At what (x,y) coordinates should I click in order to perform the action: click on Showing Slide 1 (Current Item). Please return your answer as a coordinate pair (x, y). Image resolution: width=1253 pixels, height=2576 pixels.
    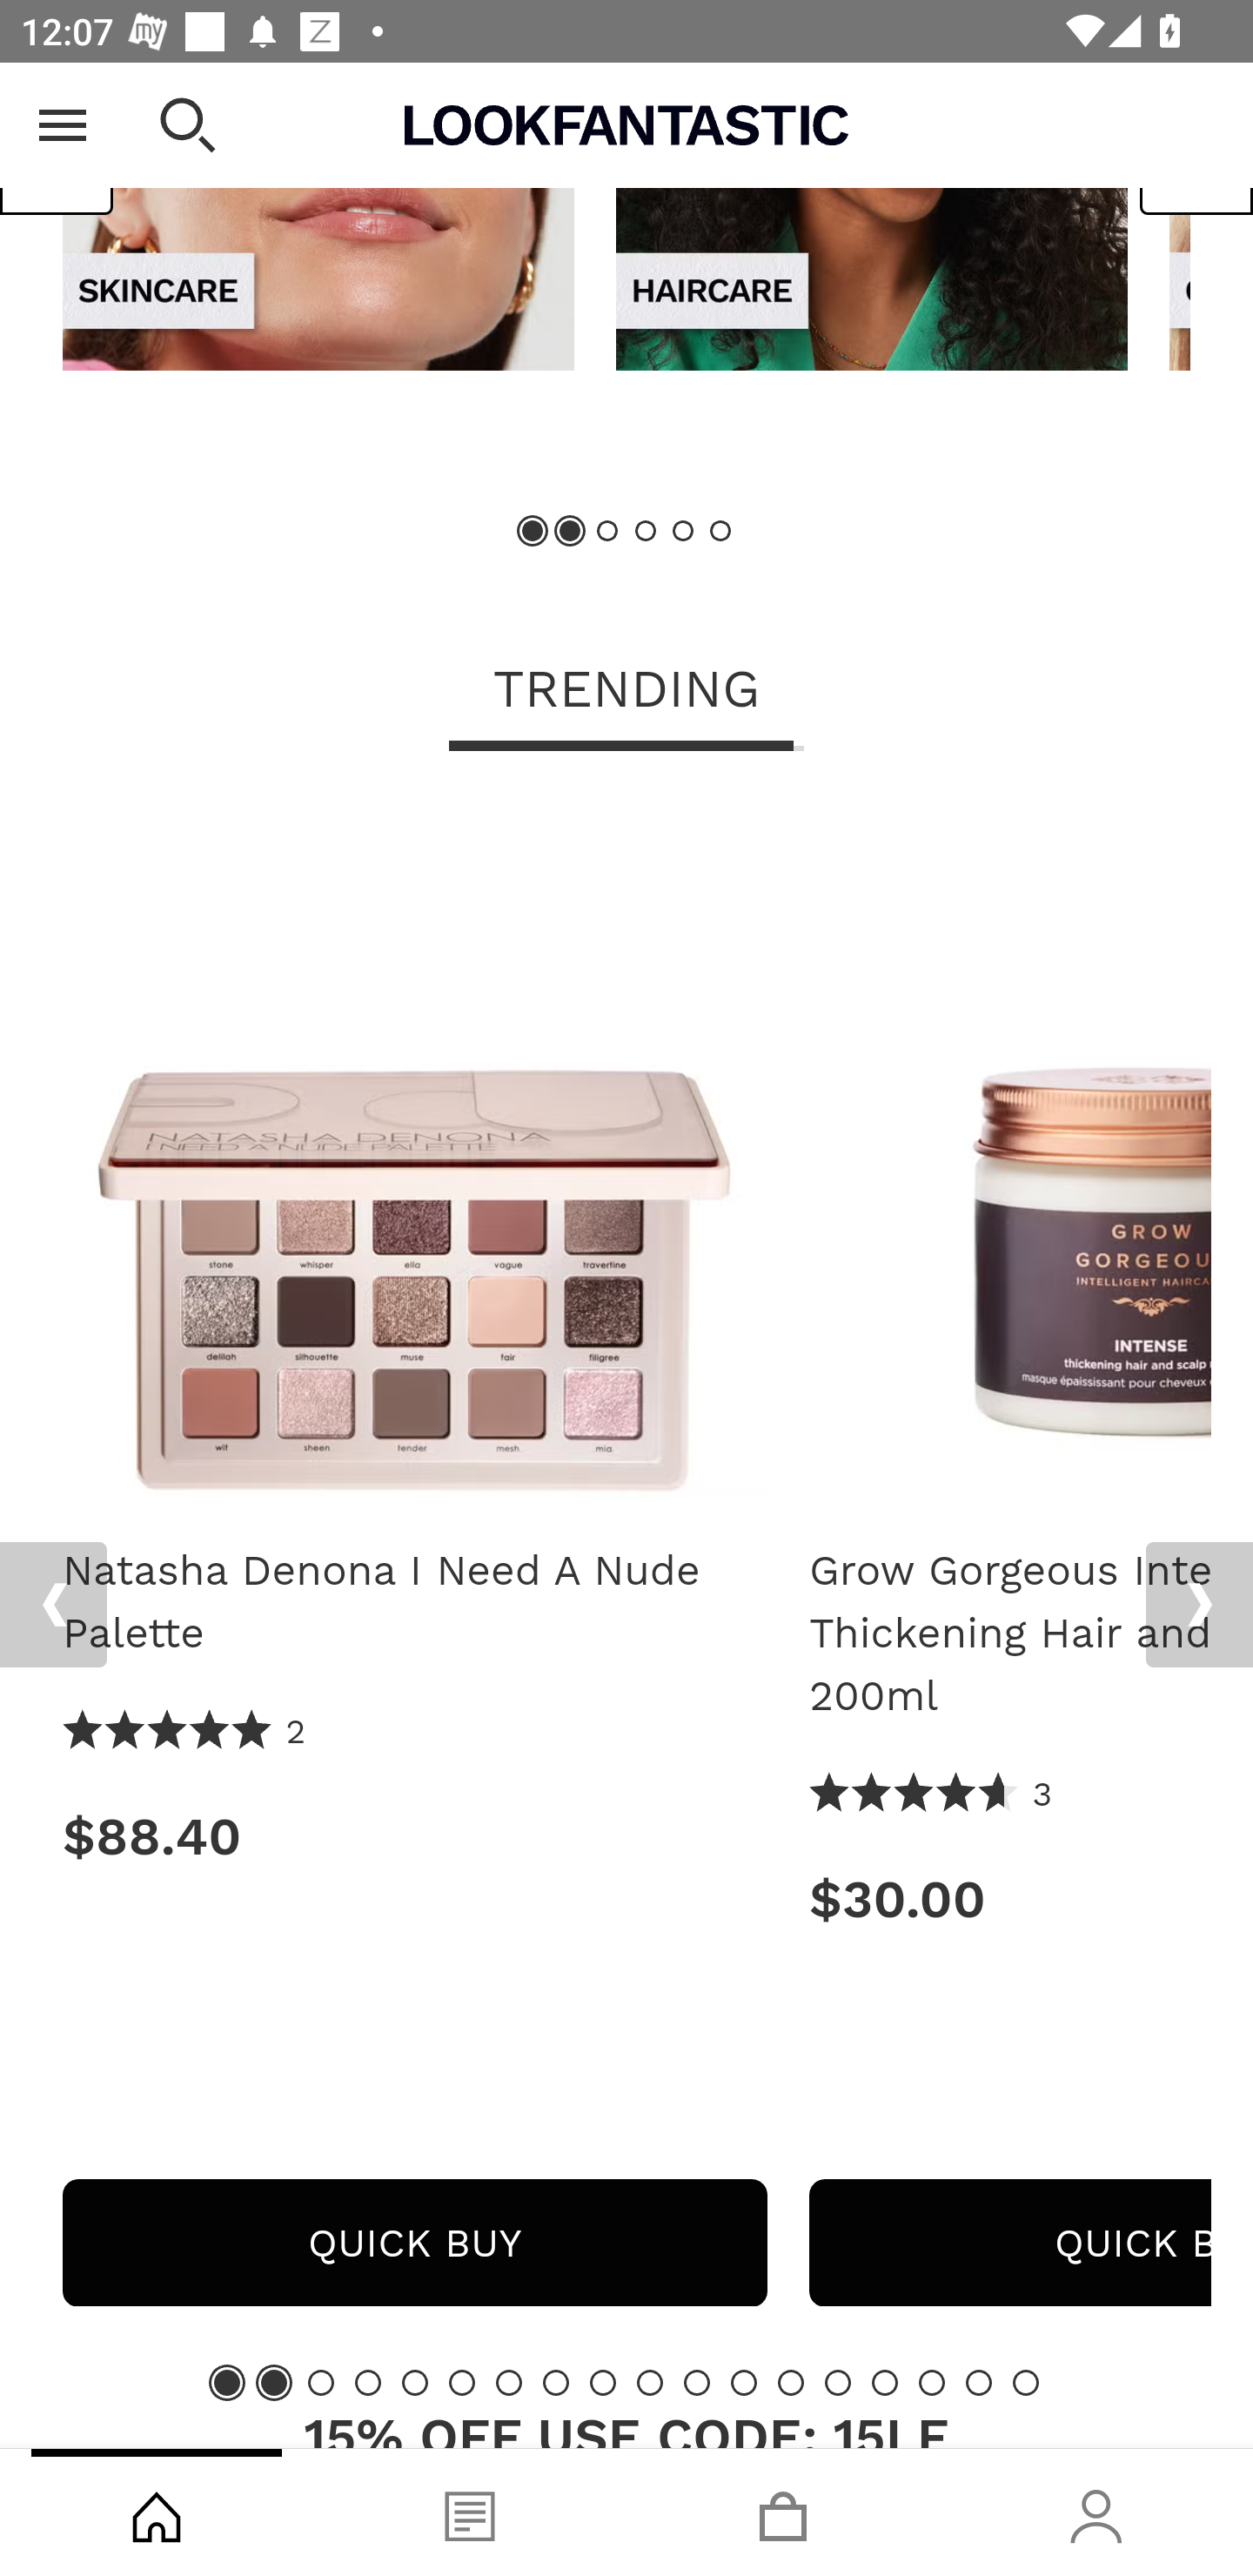
    Looking at the image, I should click on (227, 2381).